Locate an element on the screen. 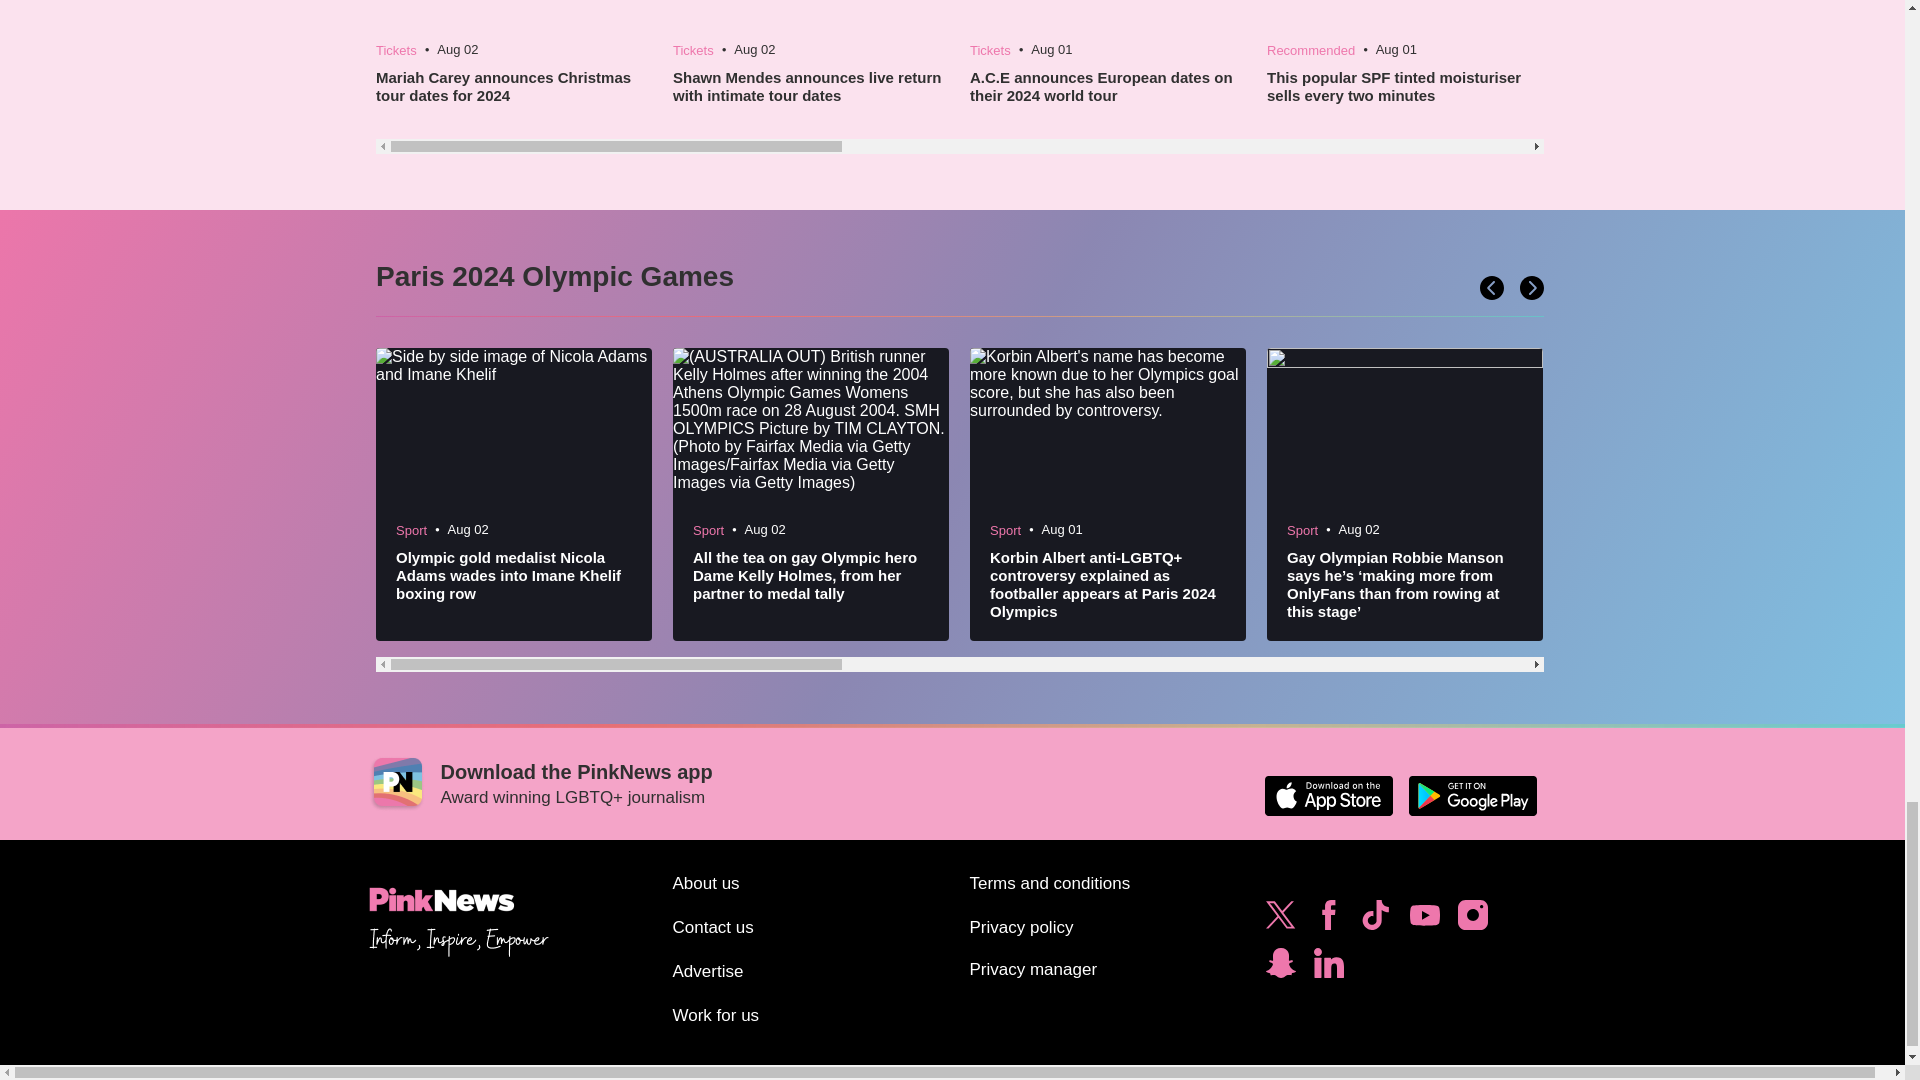  Subscribe to PinkNews on YouTube is located at coordinates (1424, 920).